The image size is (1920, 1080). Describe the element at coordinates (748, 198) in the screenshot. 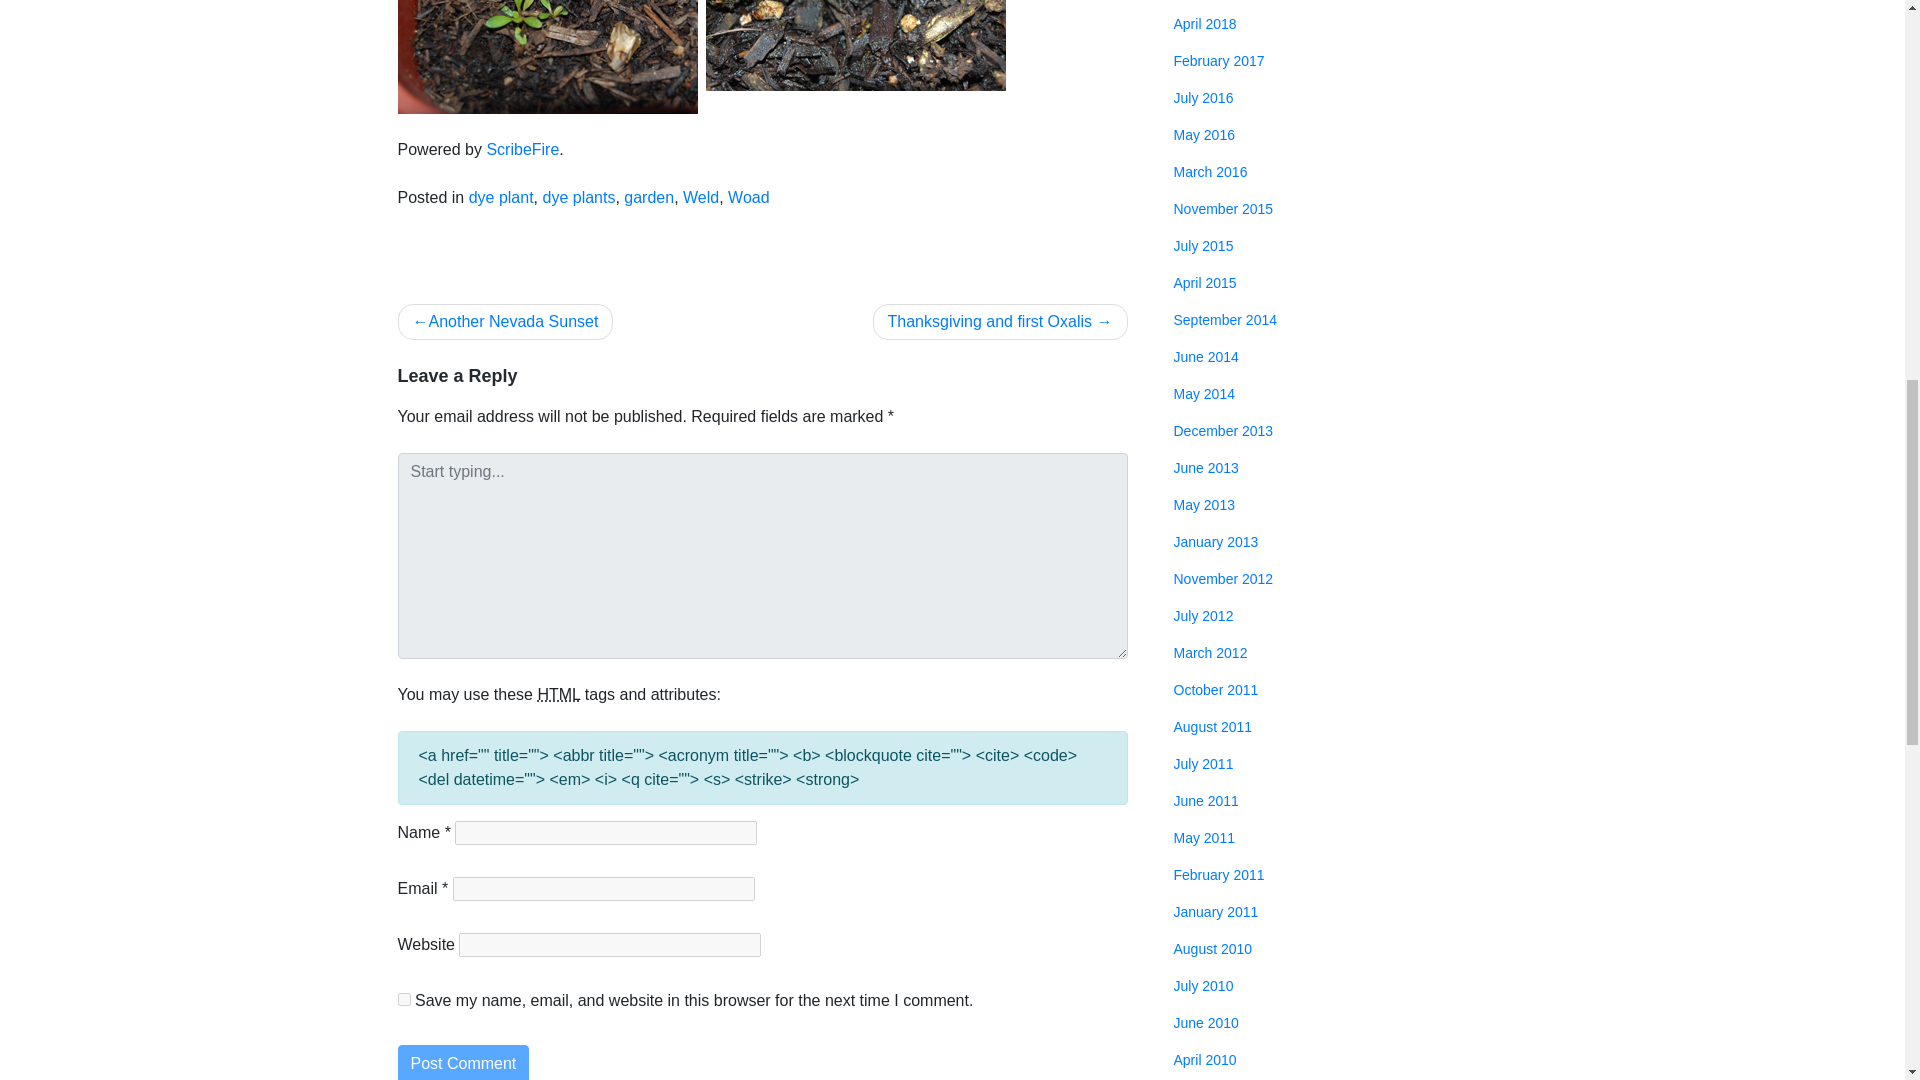

I see `Woad` at that location.